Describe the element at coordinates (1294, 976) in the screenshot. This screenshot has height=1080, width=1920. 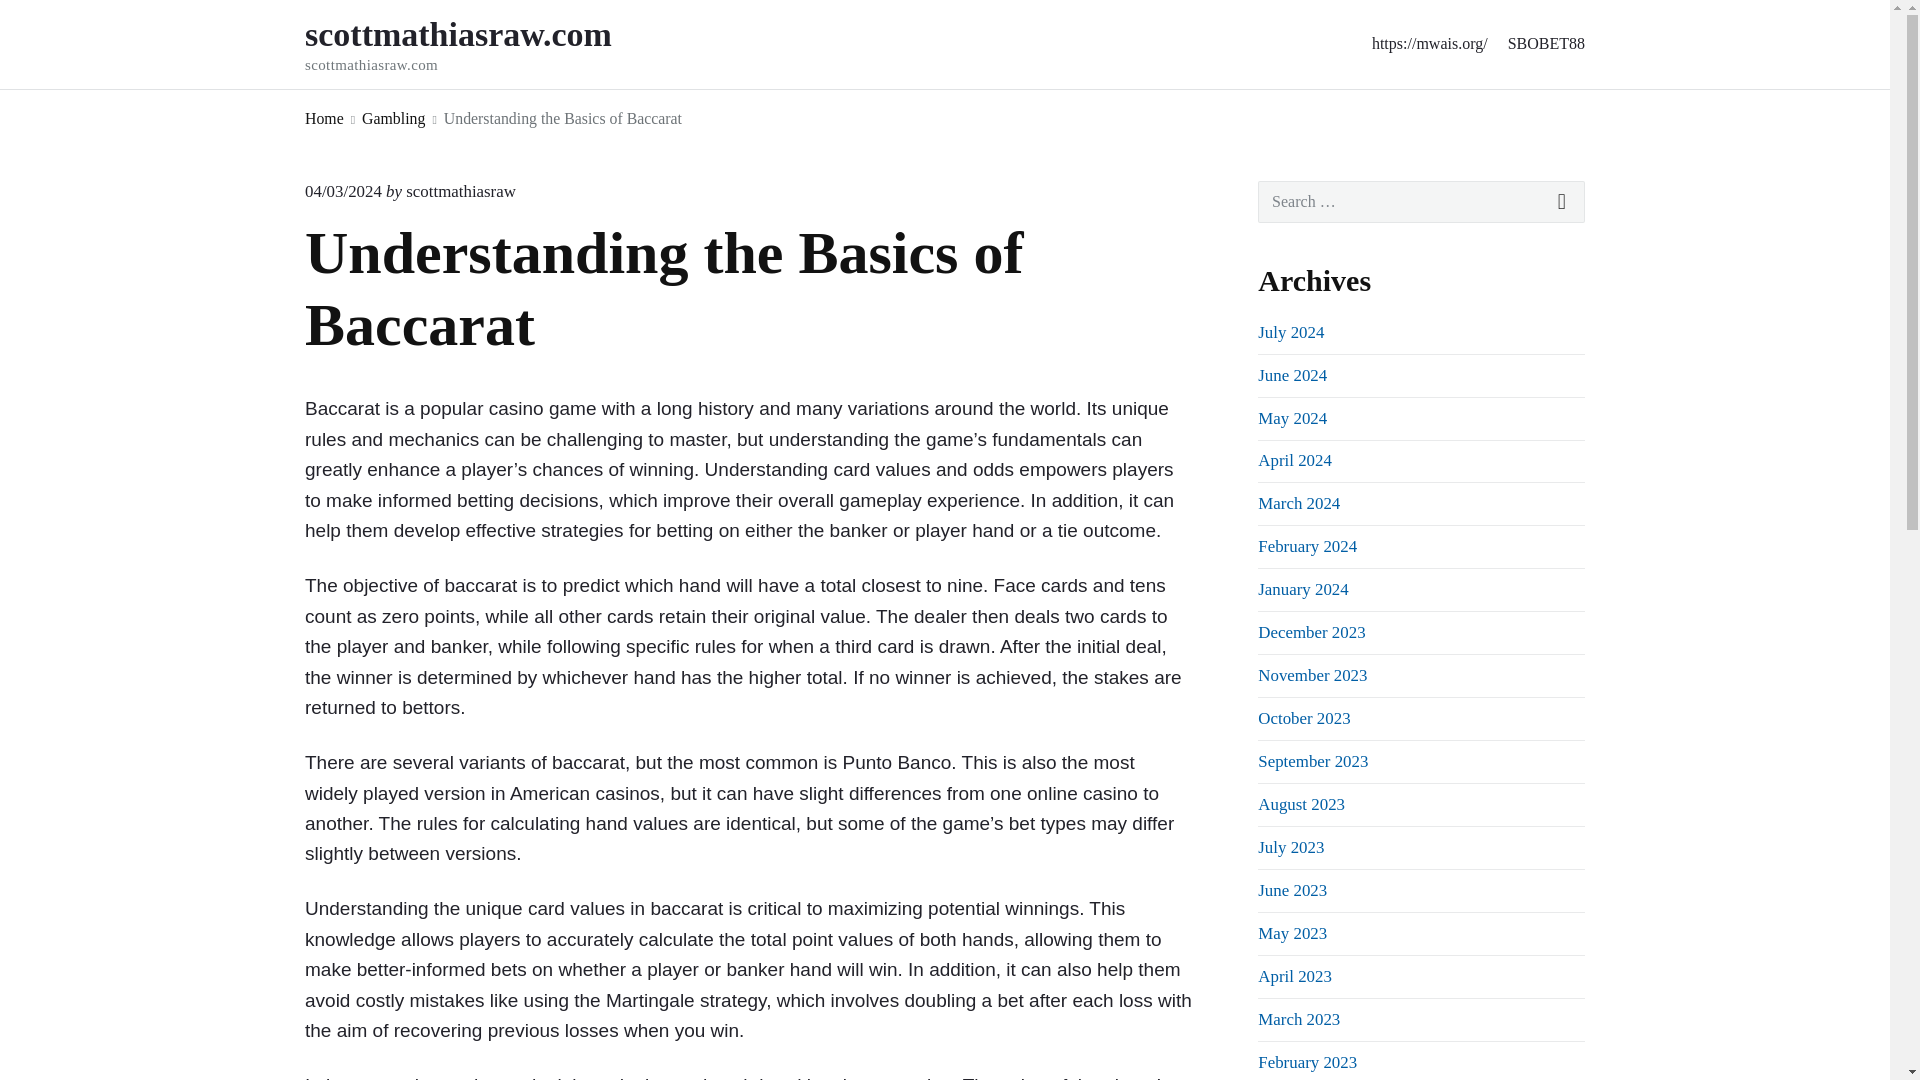
I see `August 2023` at that location.